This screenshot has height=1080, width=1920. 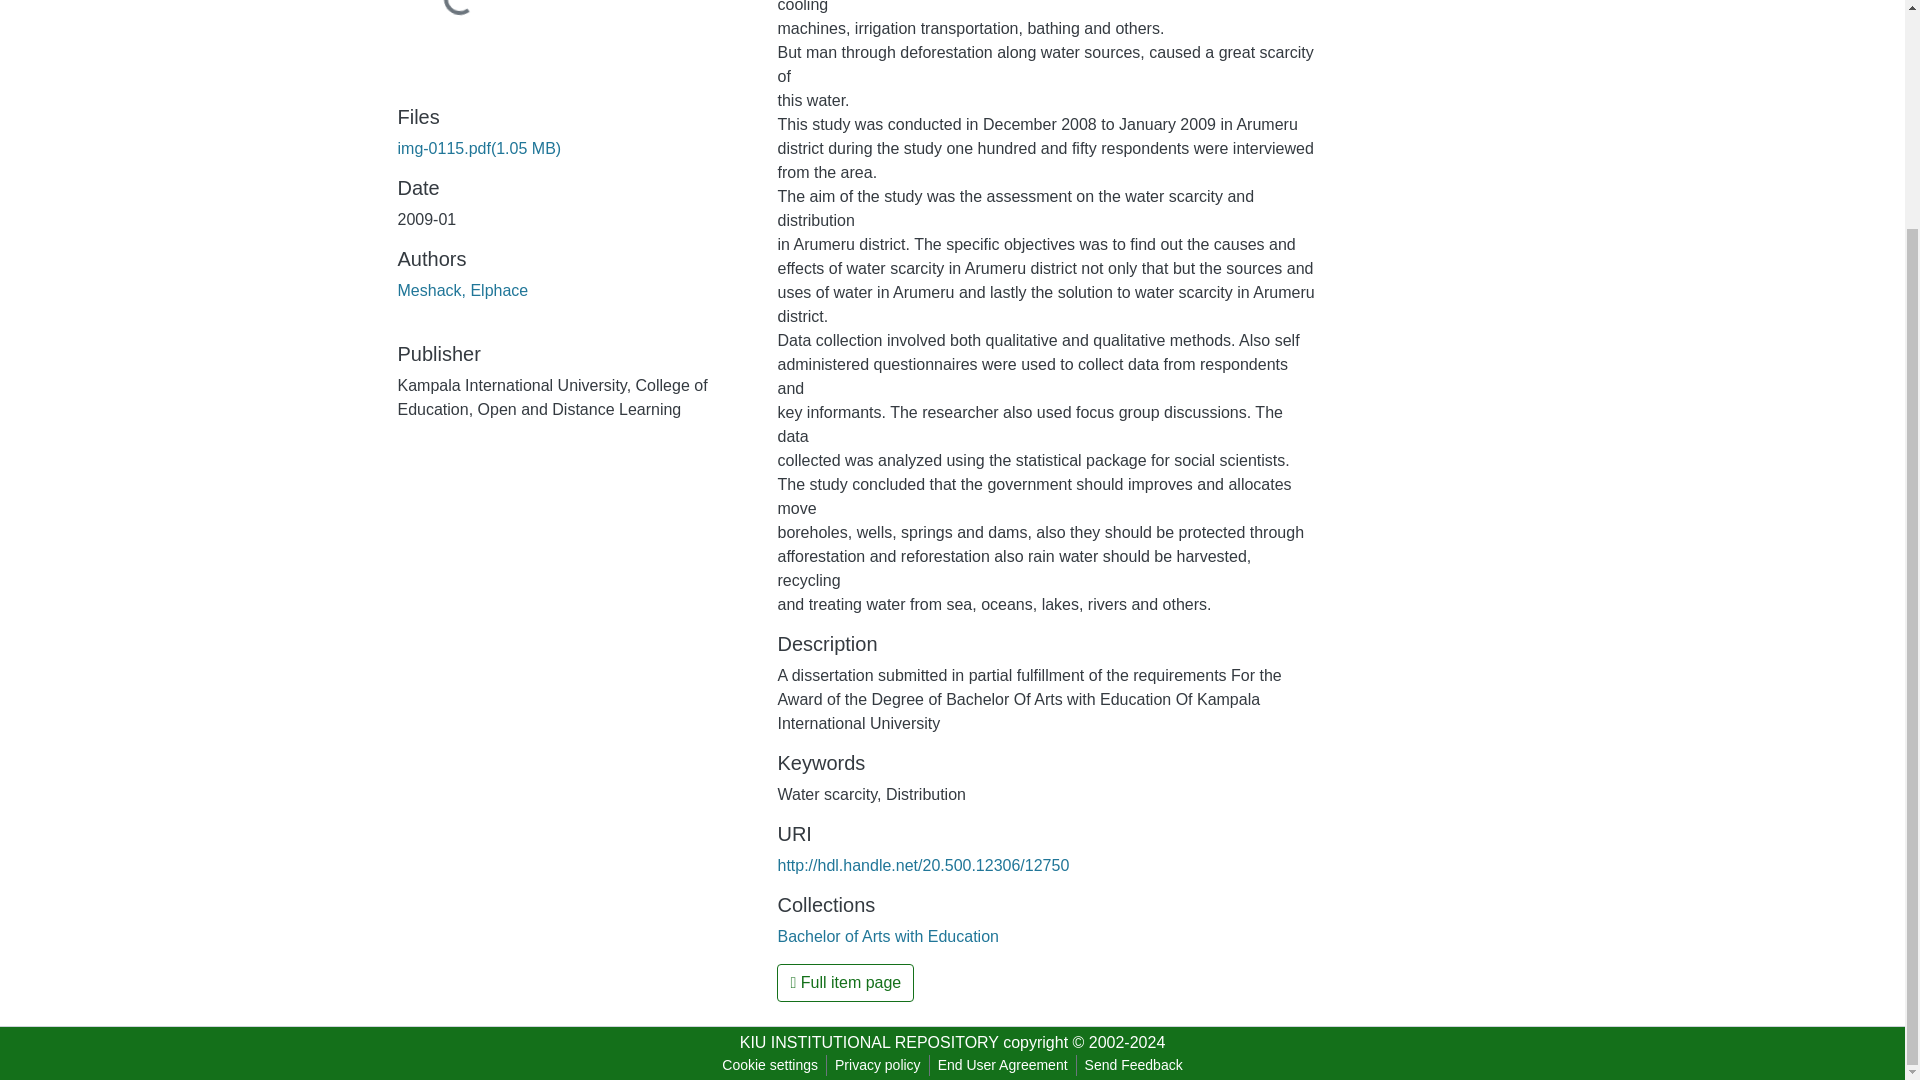 What do you see at coordinates (878, 1065) in the screenshot?
I see `Privacy policy` at bounding box center [878, 1065].